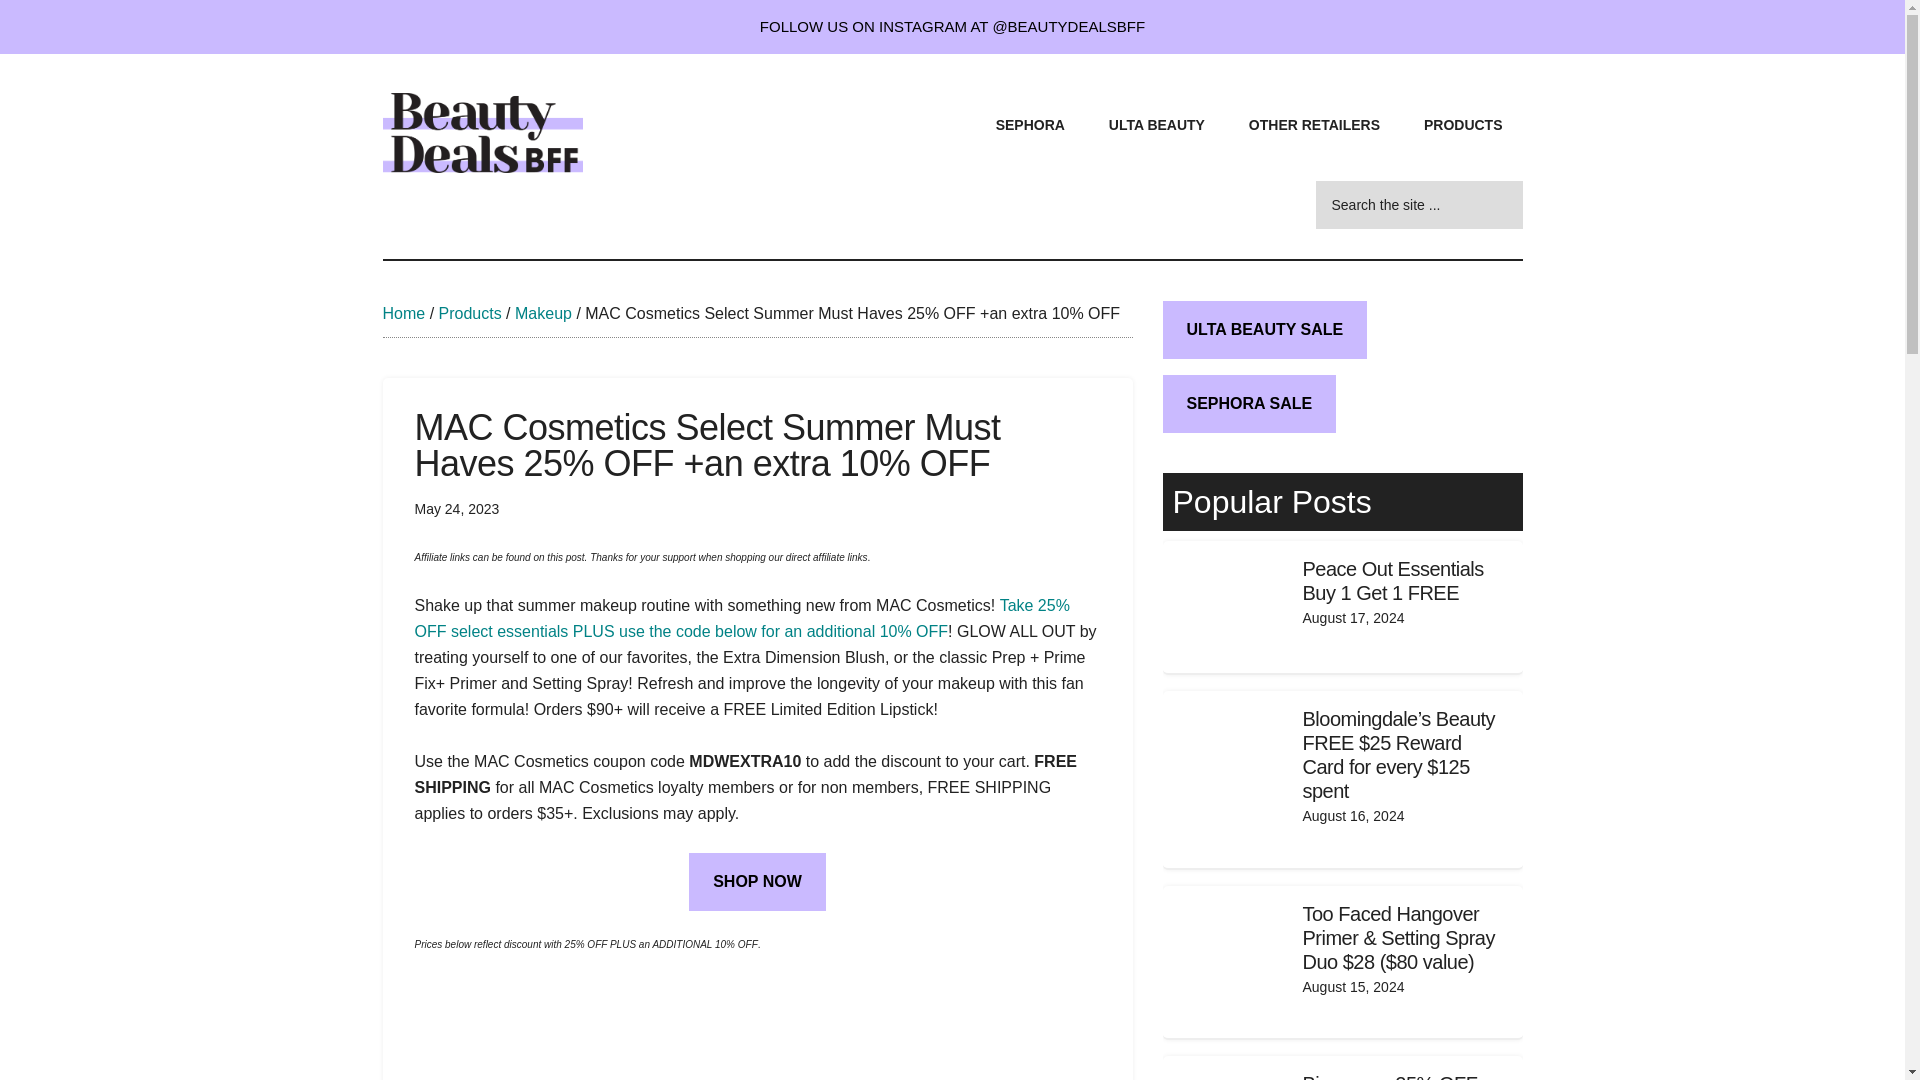 This screenshot has height=1080, width=1920. I want to click on Makeup, so click(543, 312).